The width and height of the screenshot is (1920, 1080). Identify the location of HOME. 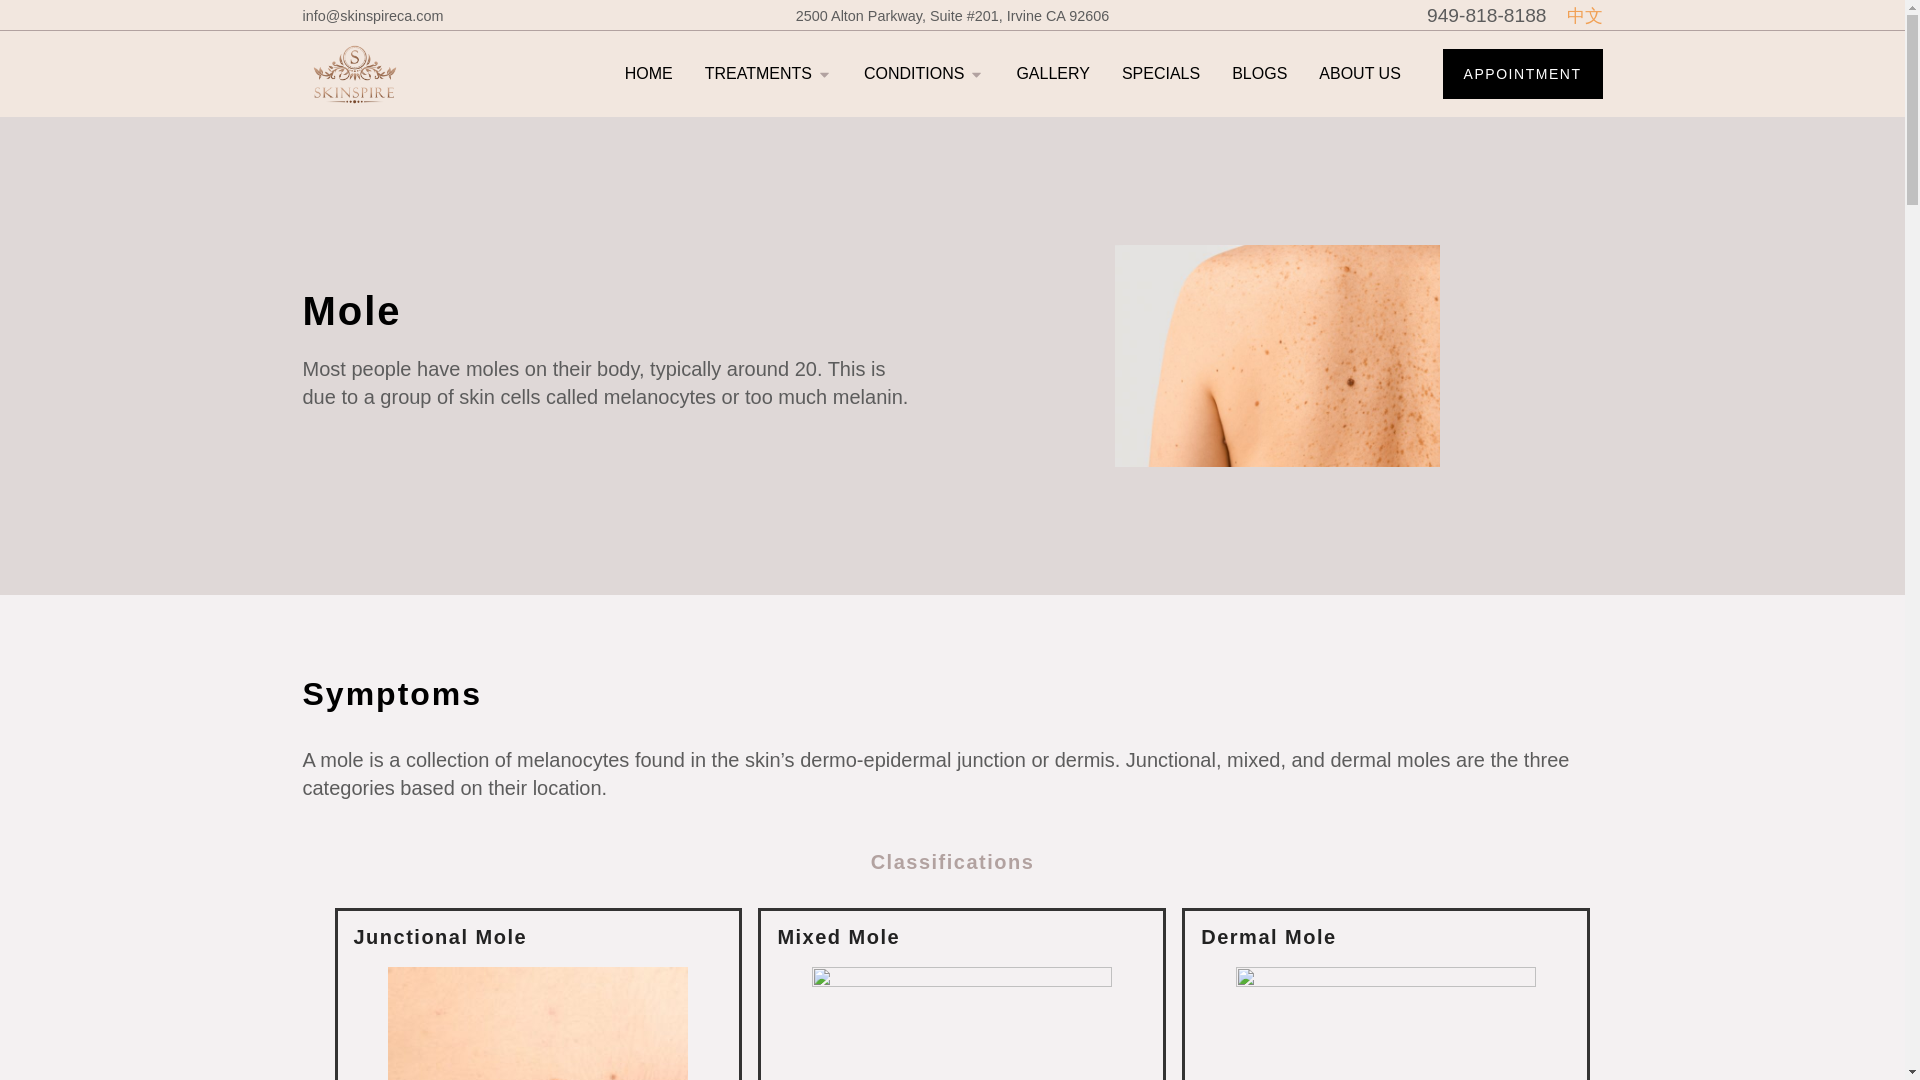
(649, 74).